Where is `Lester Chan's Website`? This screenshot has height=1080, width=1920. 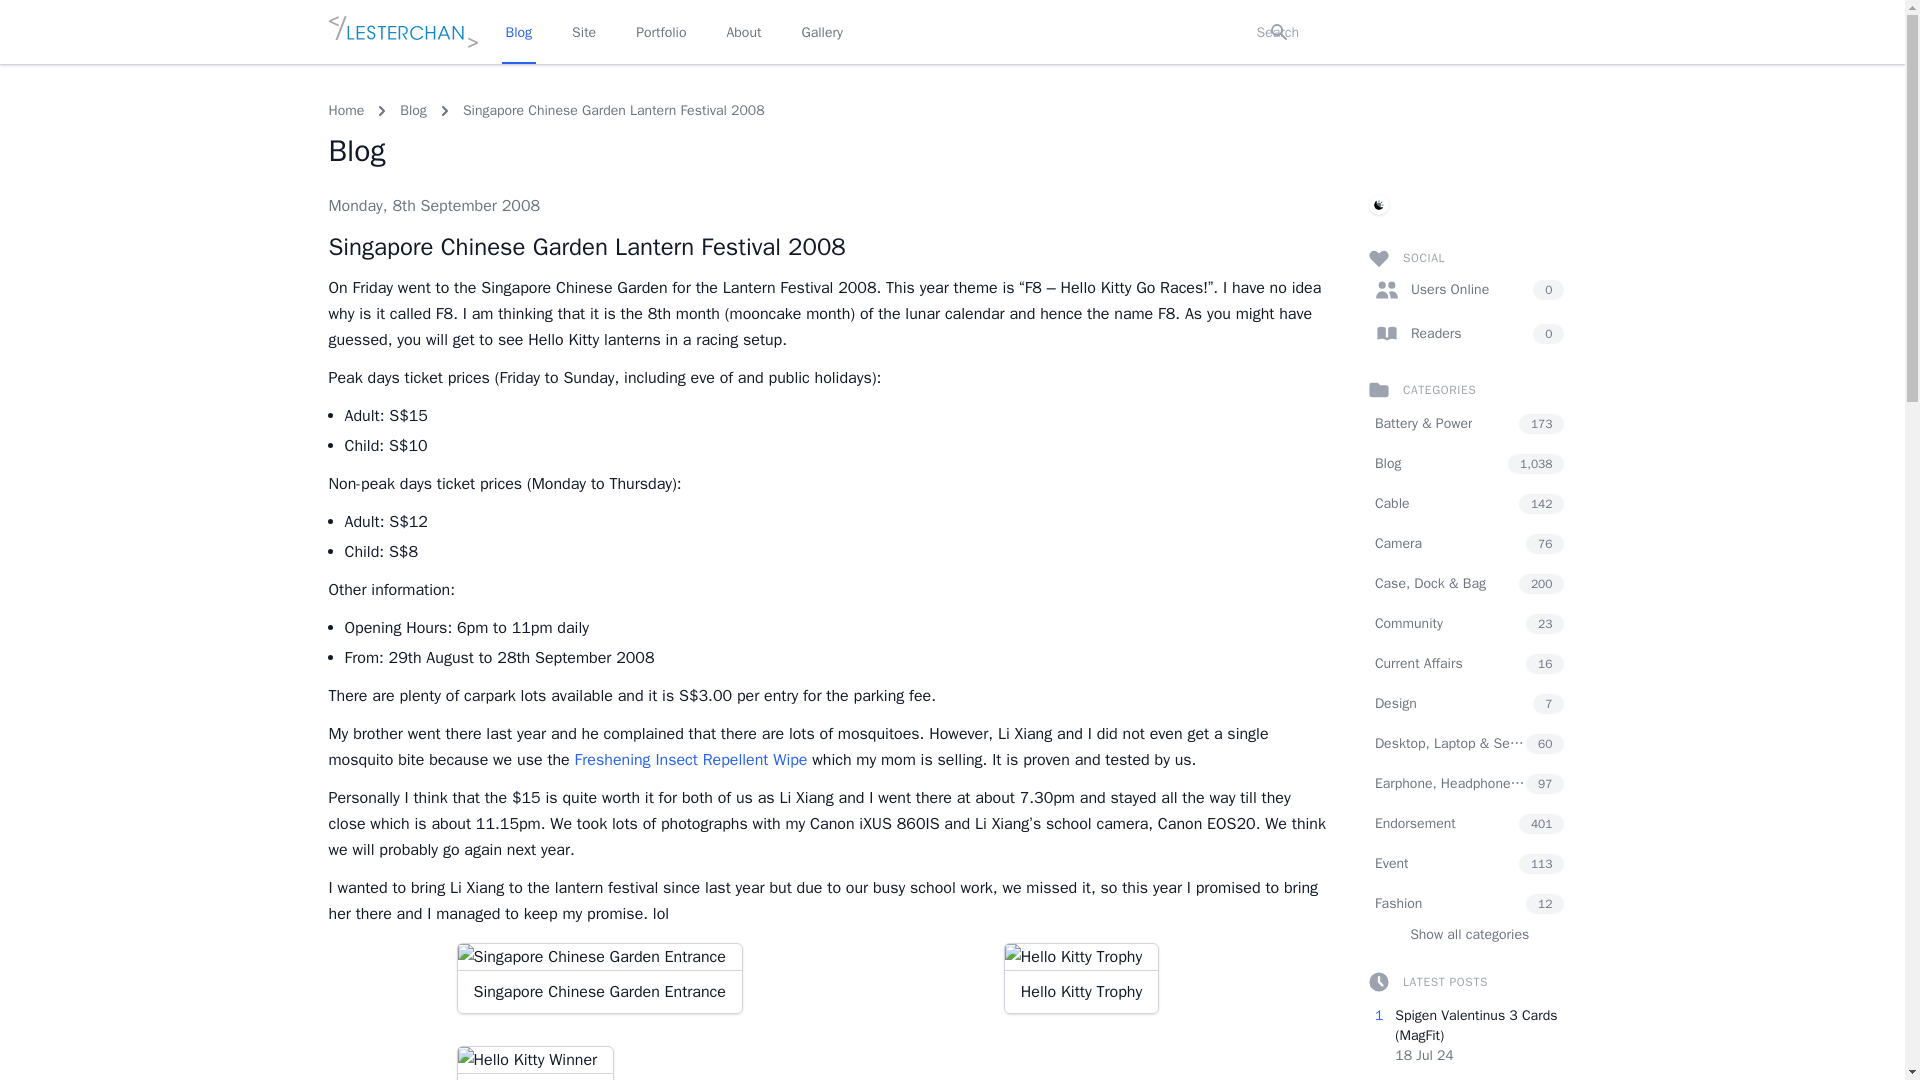 Lester Chan's Website is located at coordinates (402, 32).